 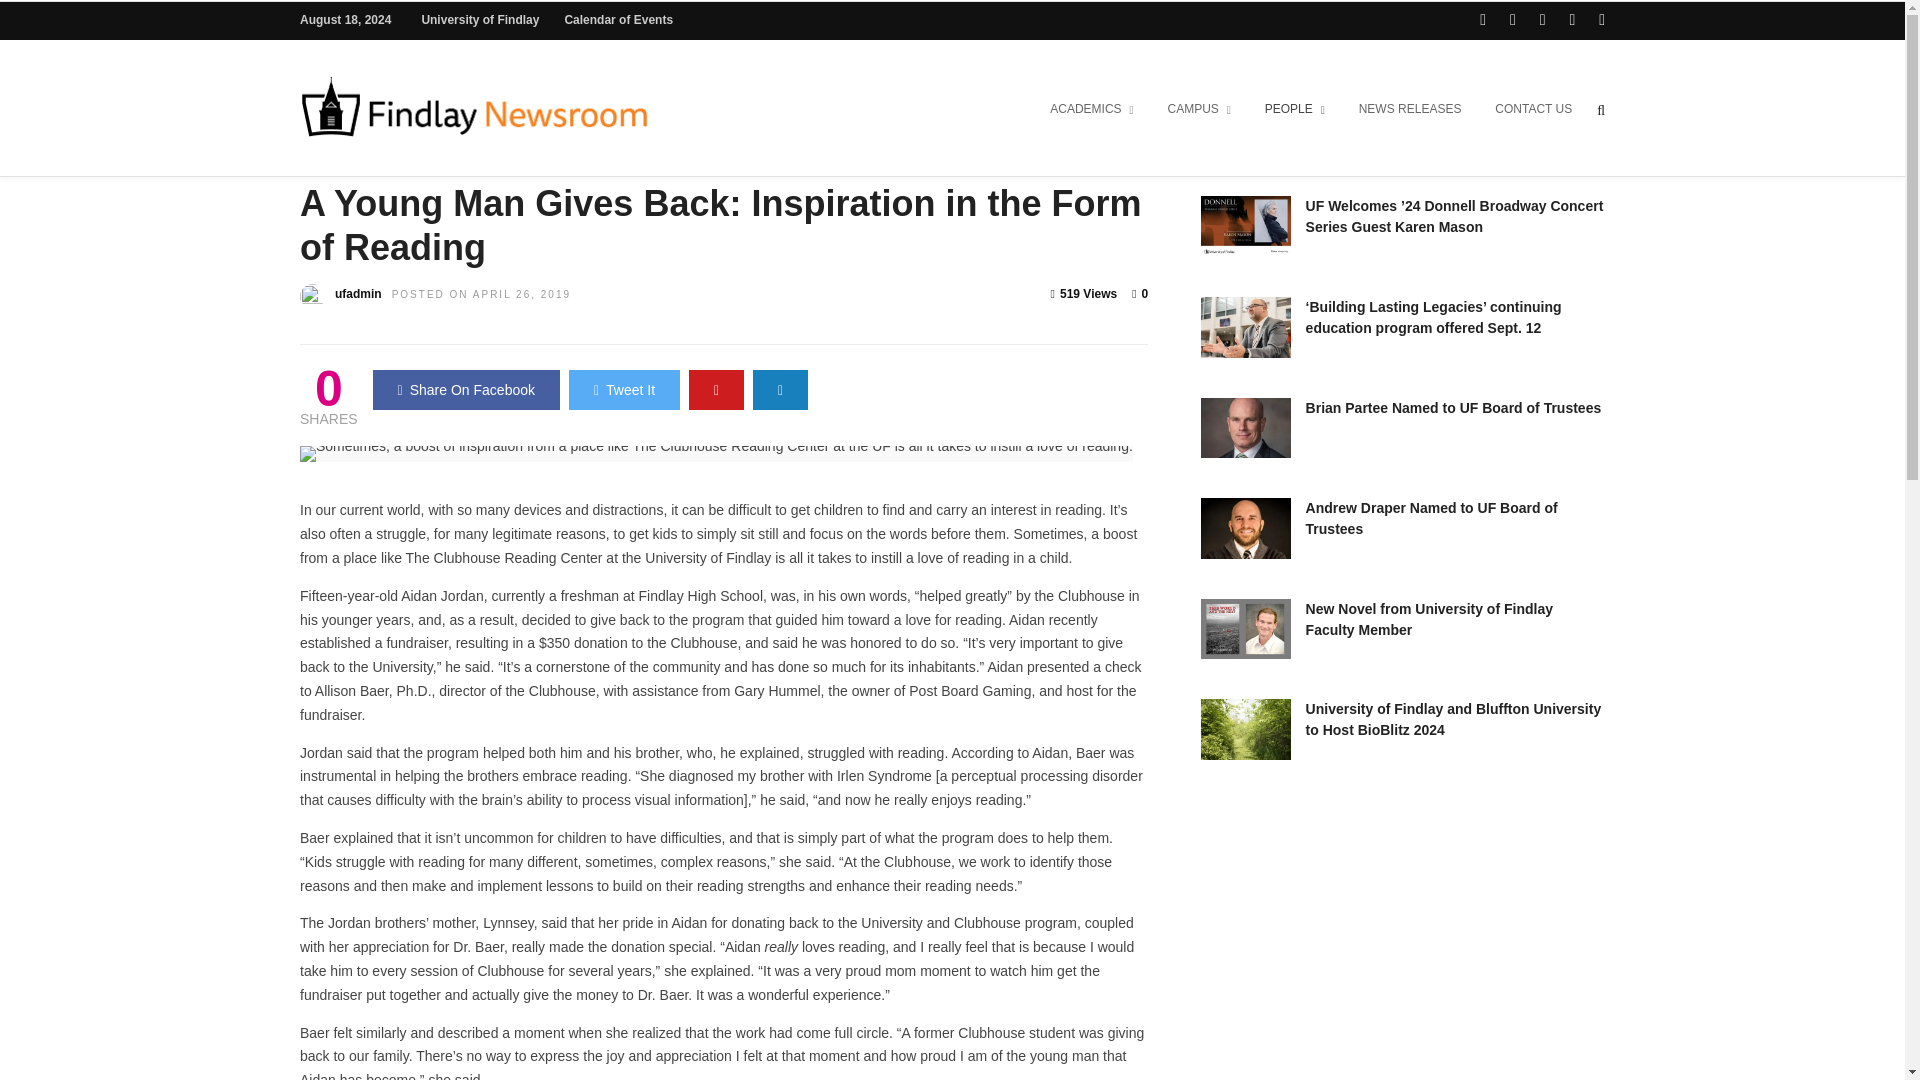 What do you see at coordinates (716, 390) in the screenshot?
I see `Share On Pinterest` at bounding box center [716, 390].